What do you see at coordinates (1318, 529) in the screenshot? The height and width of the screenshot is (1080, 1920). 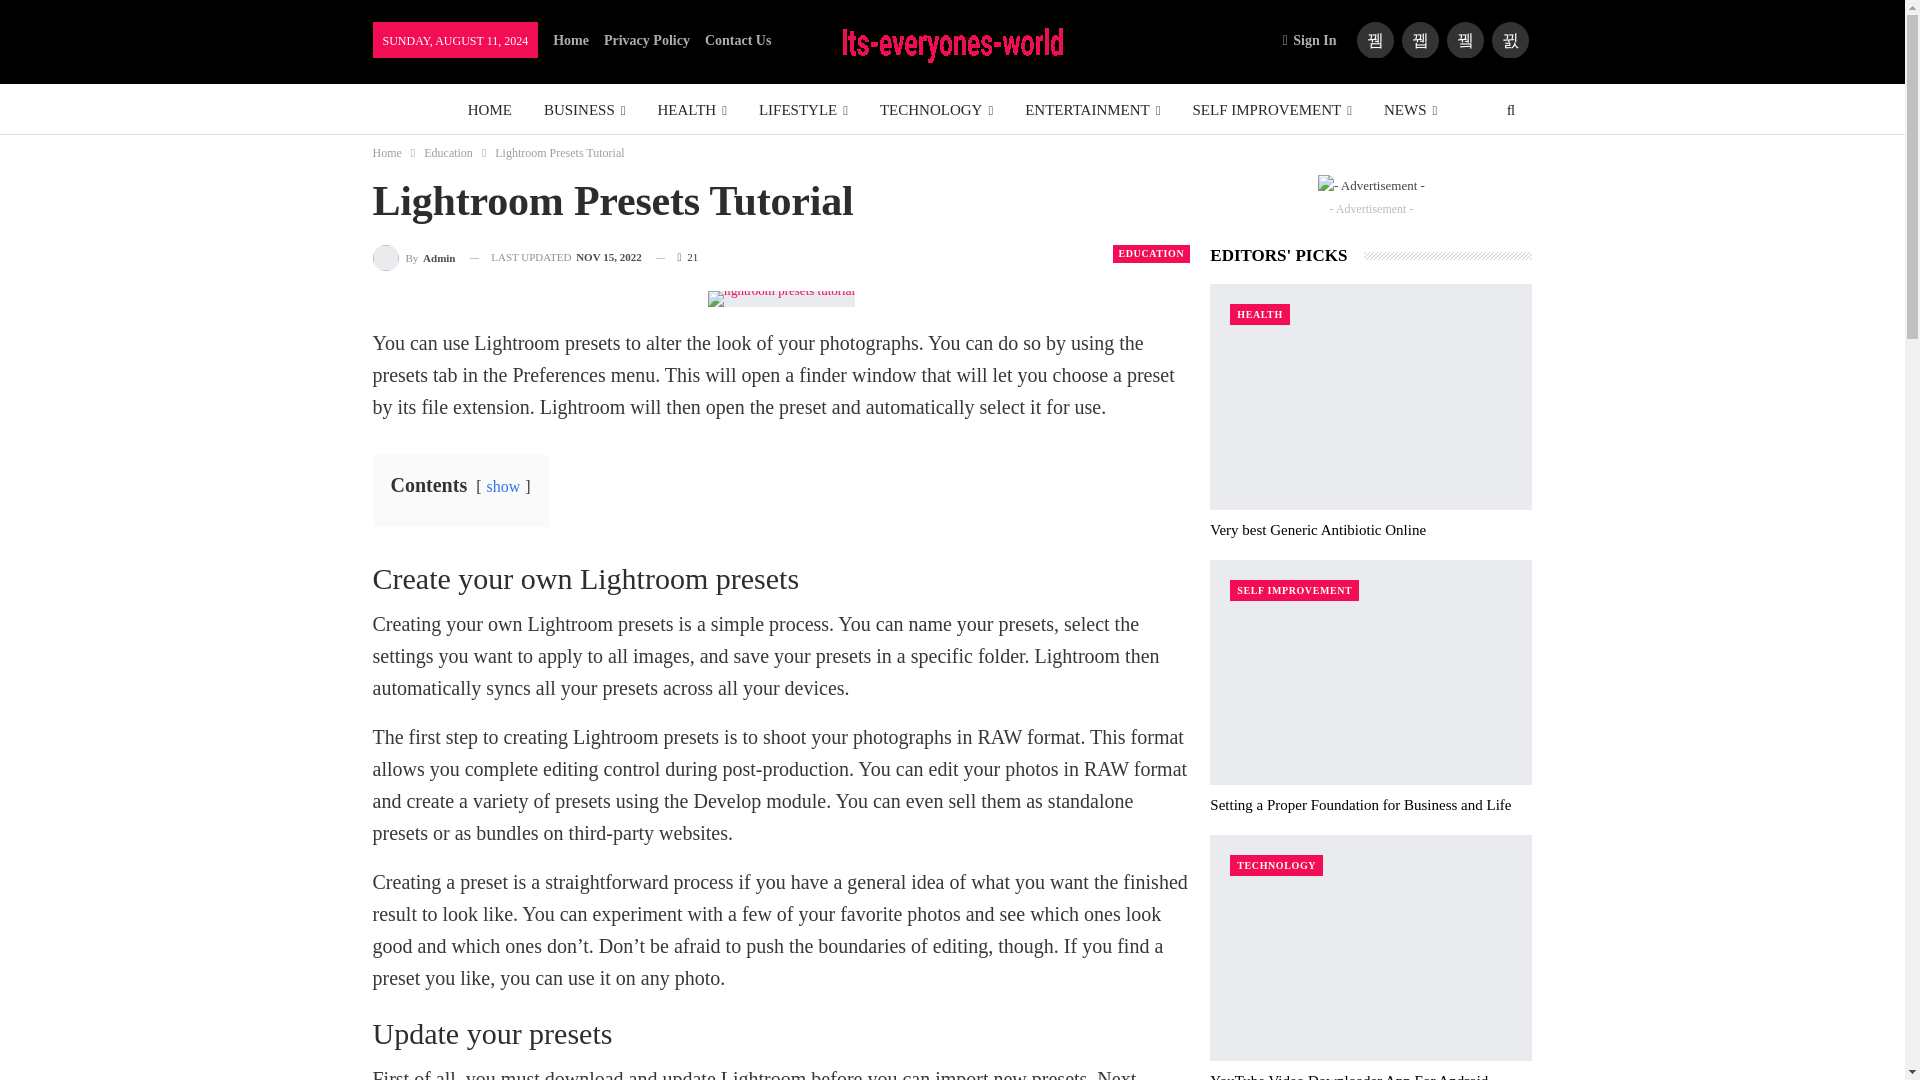 I see `Very best Generic Antibiotic Online` at bounding box center [1318, 529].